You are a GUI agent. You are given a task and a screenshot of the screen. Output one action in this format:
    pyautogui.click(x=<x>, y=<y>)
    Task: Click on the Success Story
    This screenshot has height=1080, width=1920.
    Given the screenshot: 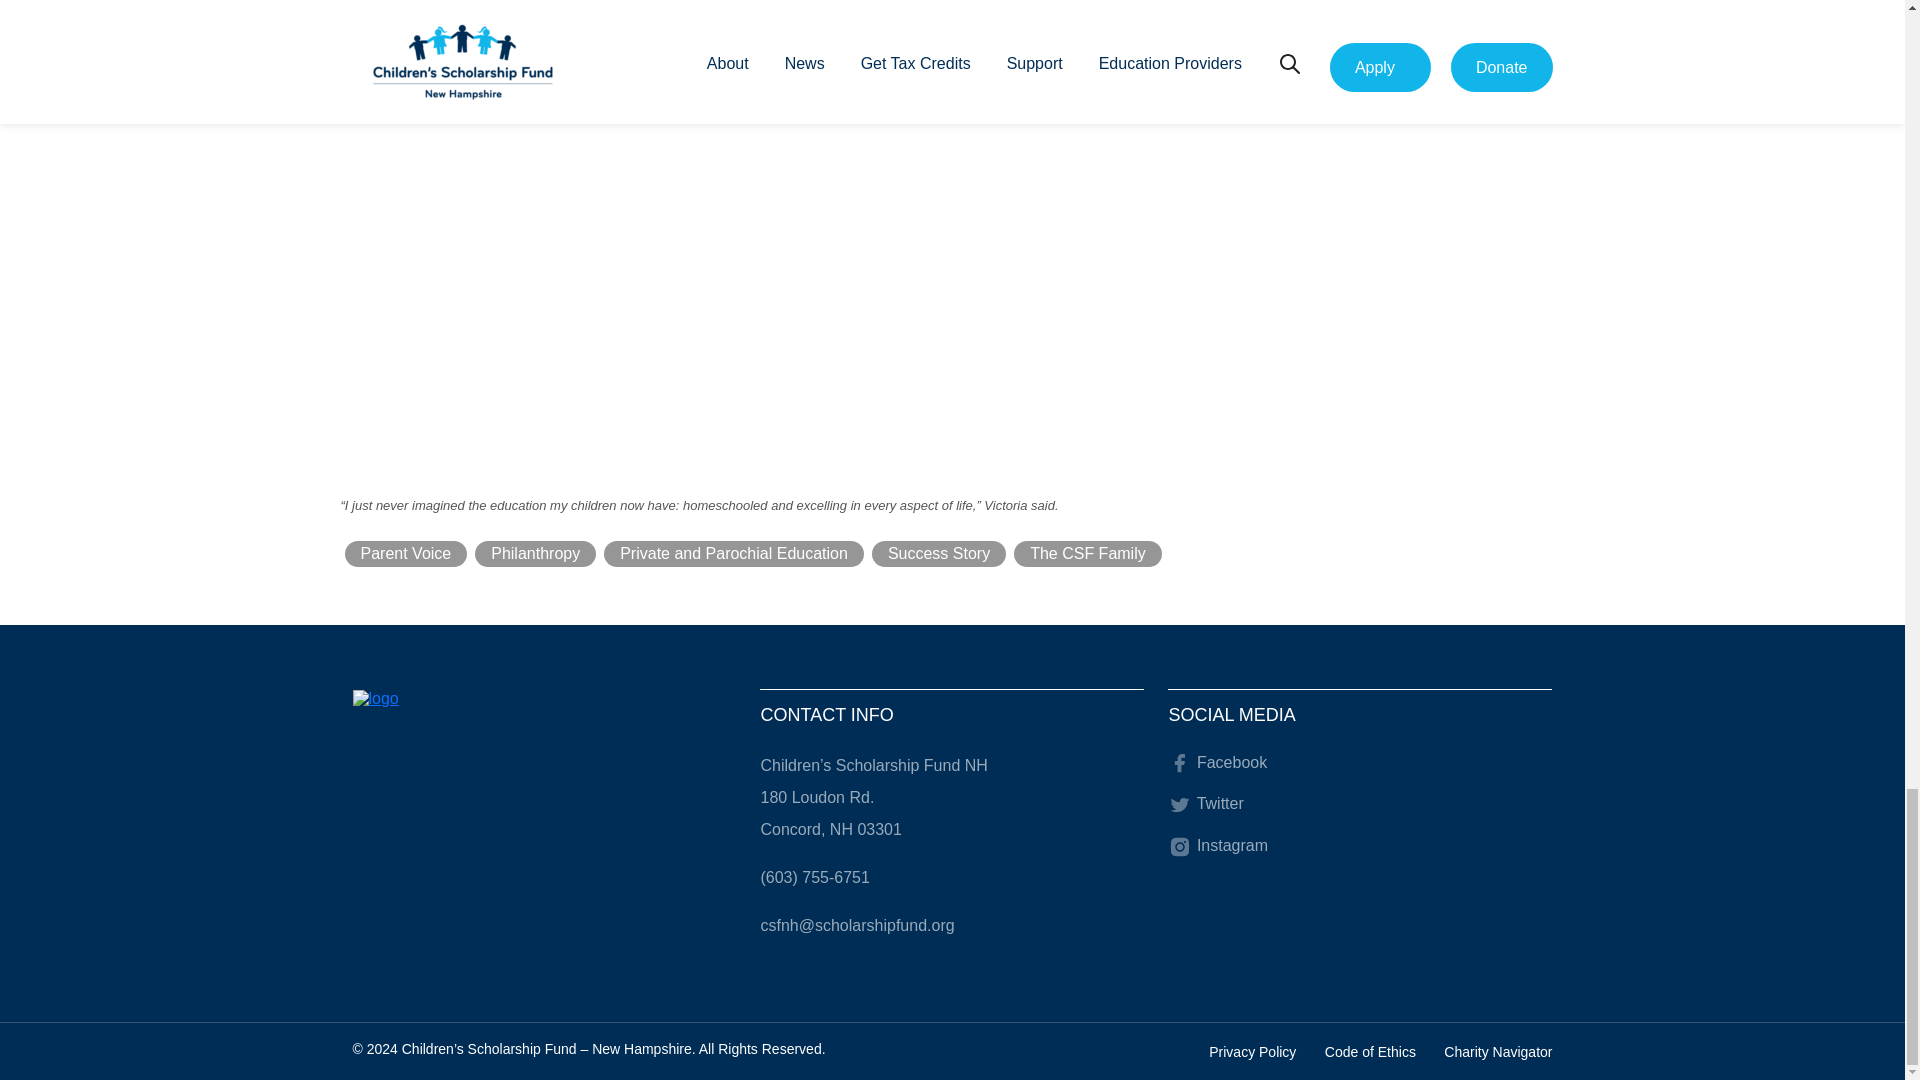 What is the action you would take?
    pyautogui.click(x=938, y=554)
    